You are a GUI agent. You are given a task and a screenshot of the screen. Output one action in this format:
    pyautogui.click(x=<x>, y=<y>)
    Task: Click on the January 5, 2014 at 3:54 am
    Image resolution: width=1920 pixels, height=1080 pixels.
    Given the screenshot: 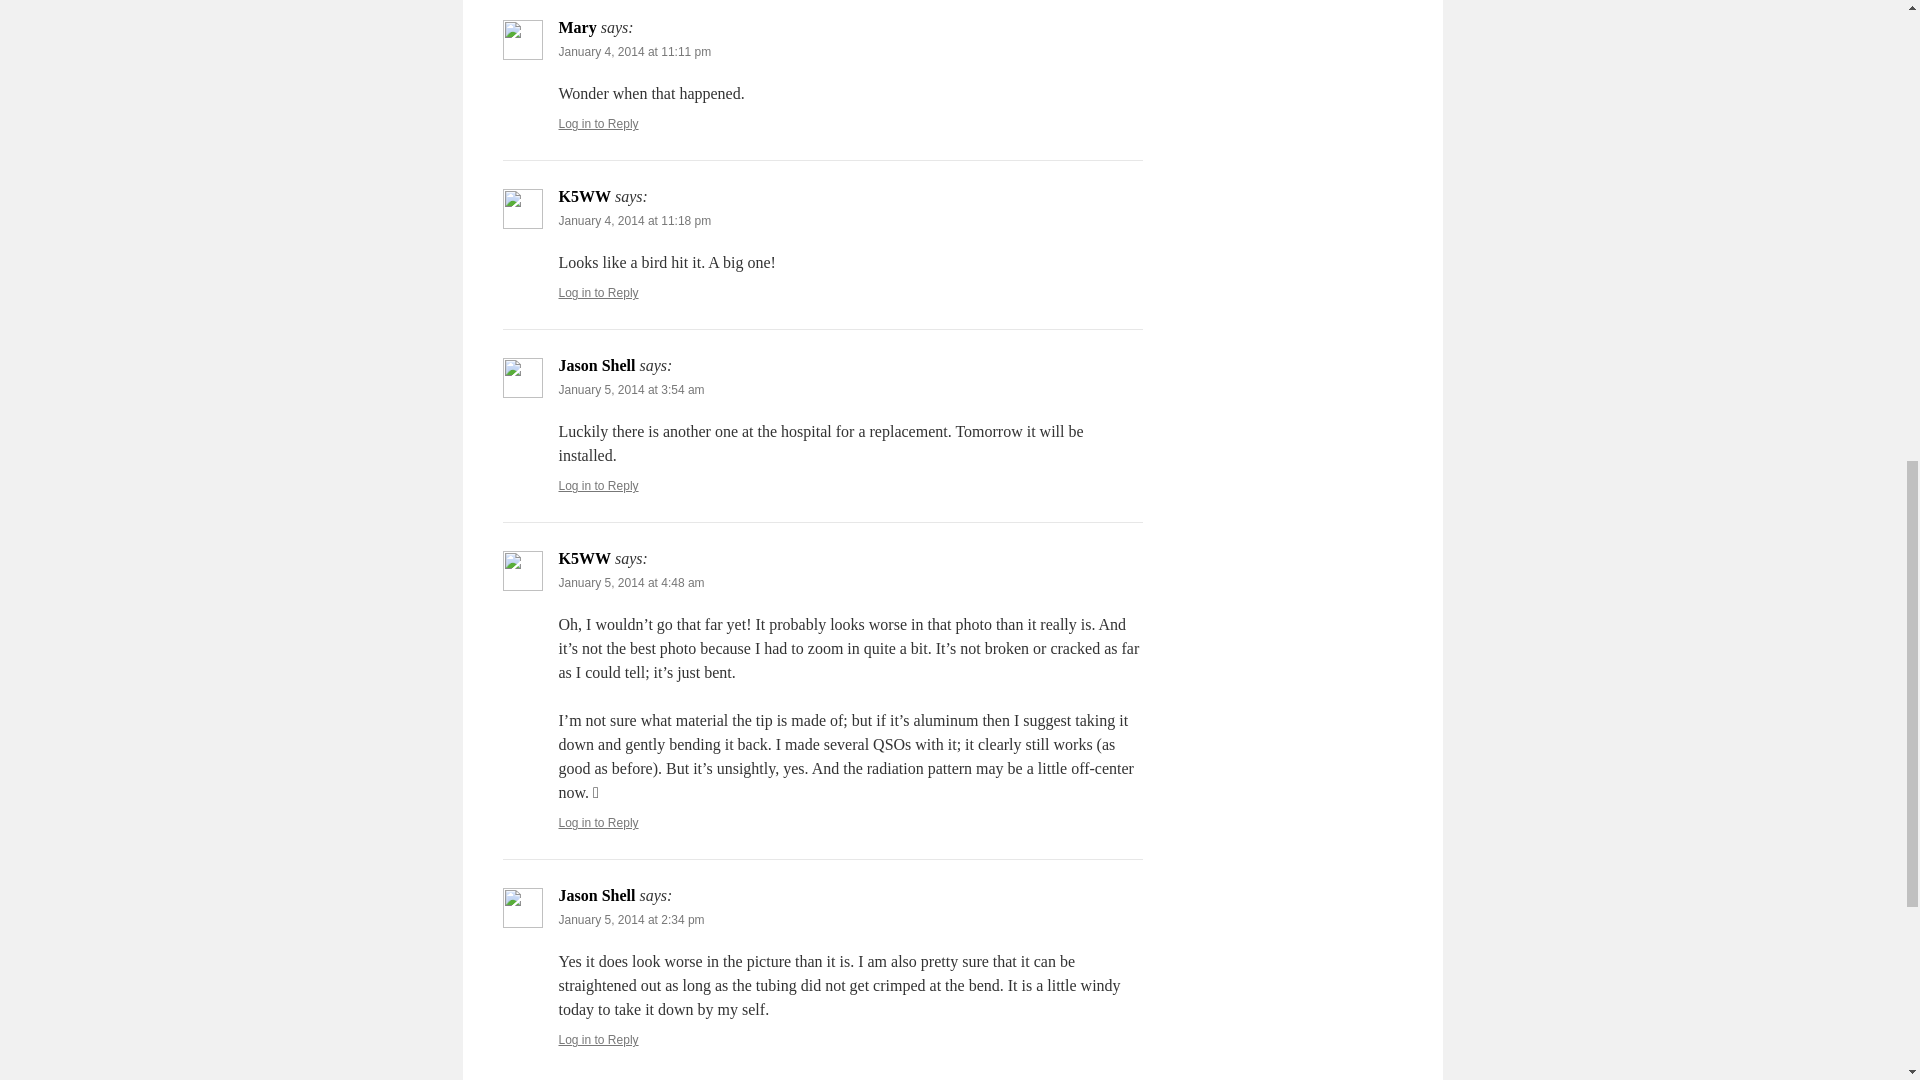 What is the action you would take?
    pyautogui.click(x=631, y=390)
    